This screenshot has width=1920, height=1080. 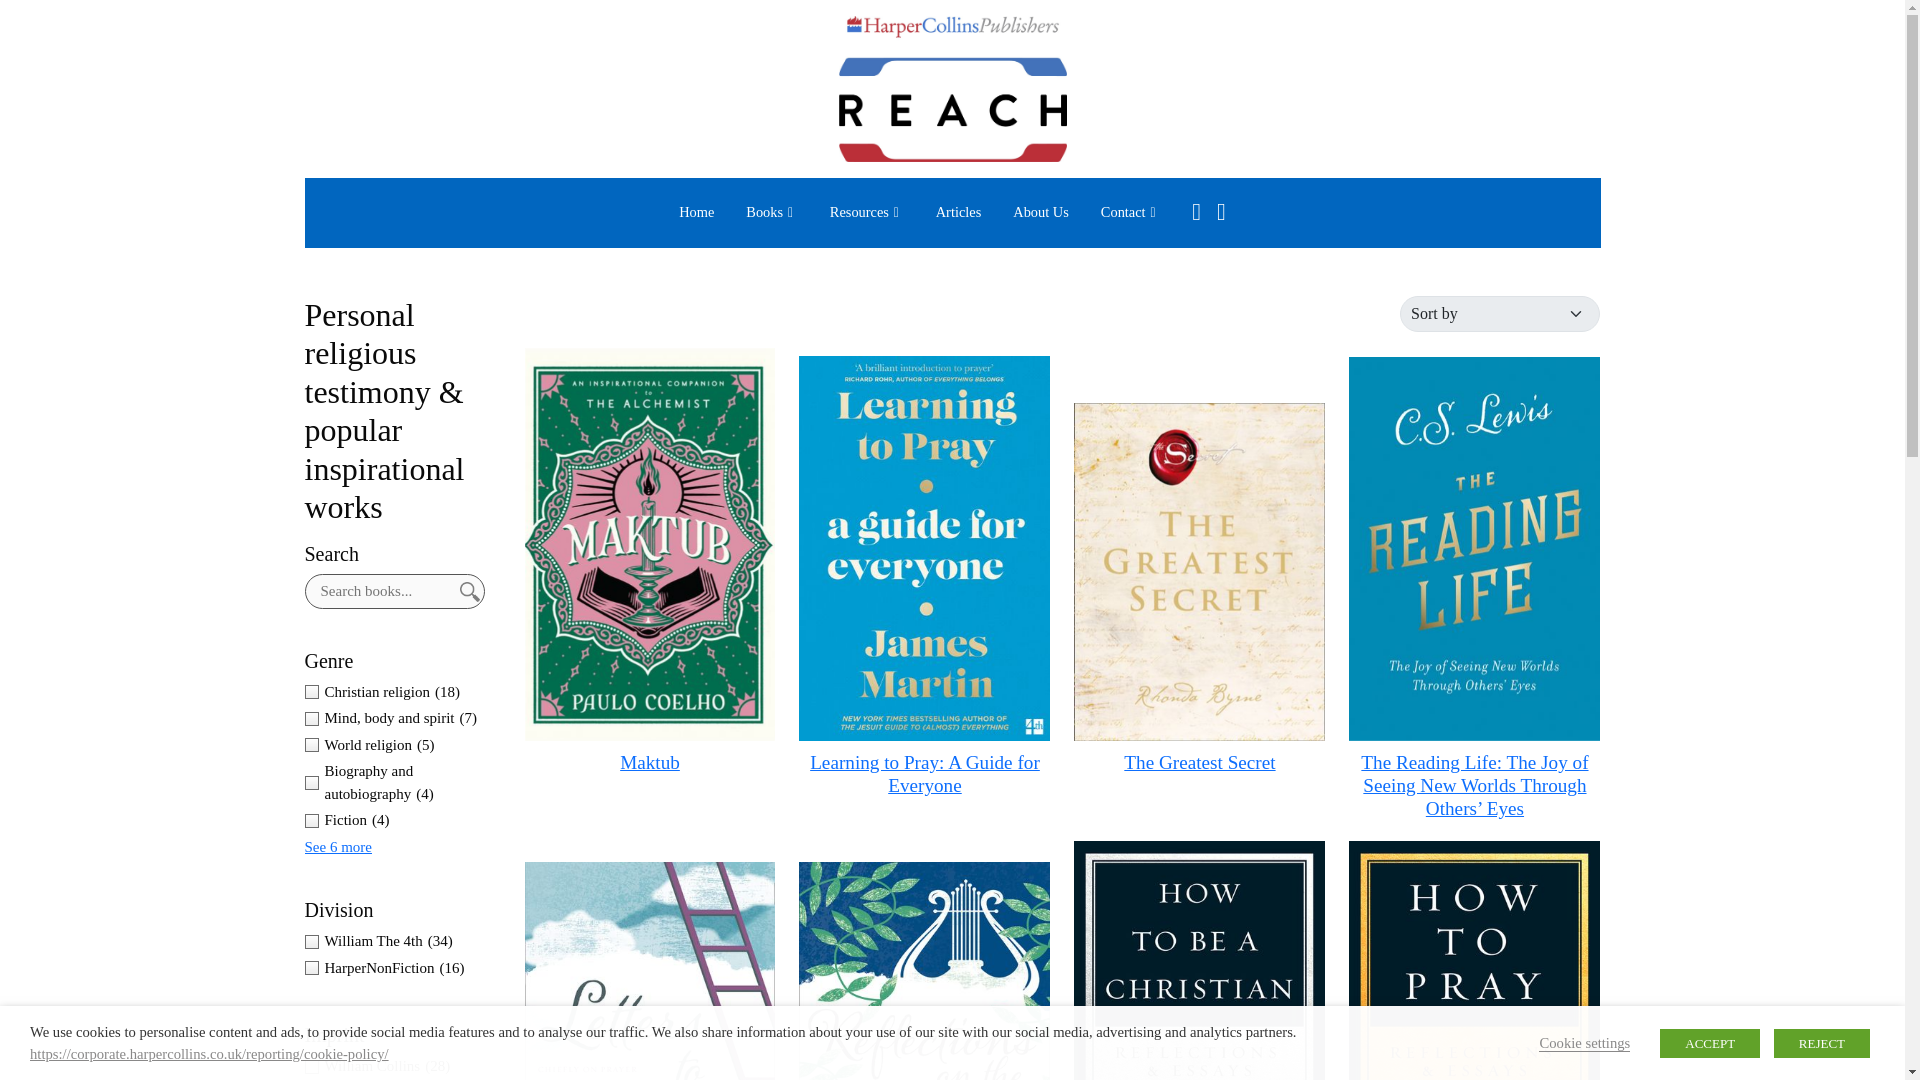 I want to click on Contact, so click(x=1130, y=213).